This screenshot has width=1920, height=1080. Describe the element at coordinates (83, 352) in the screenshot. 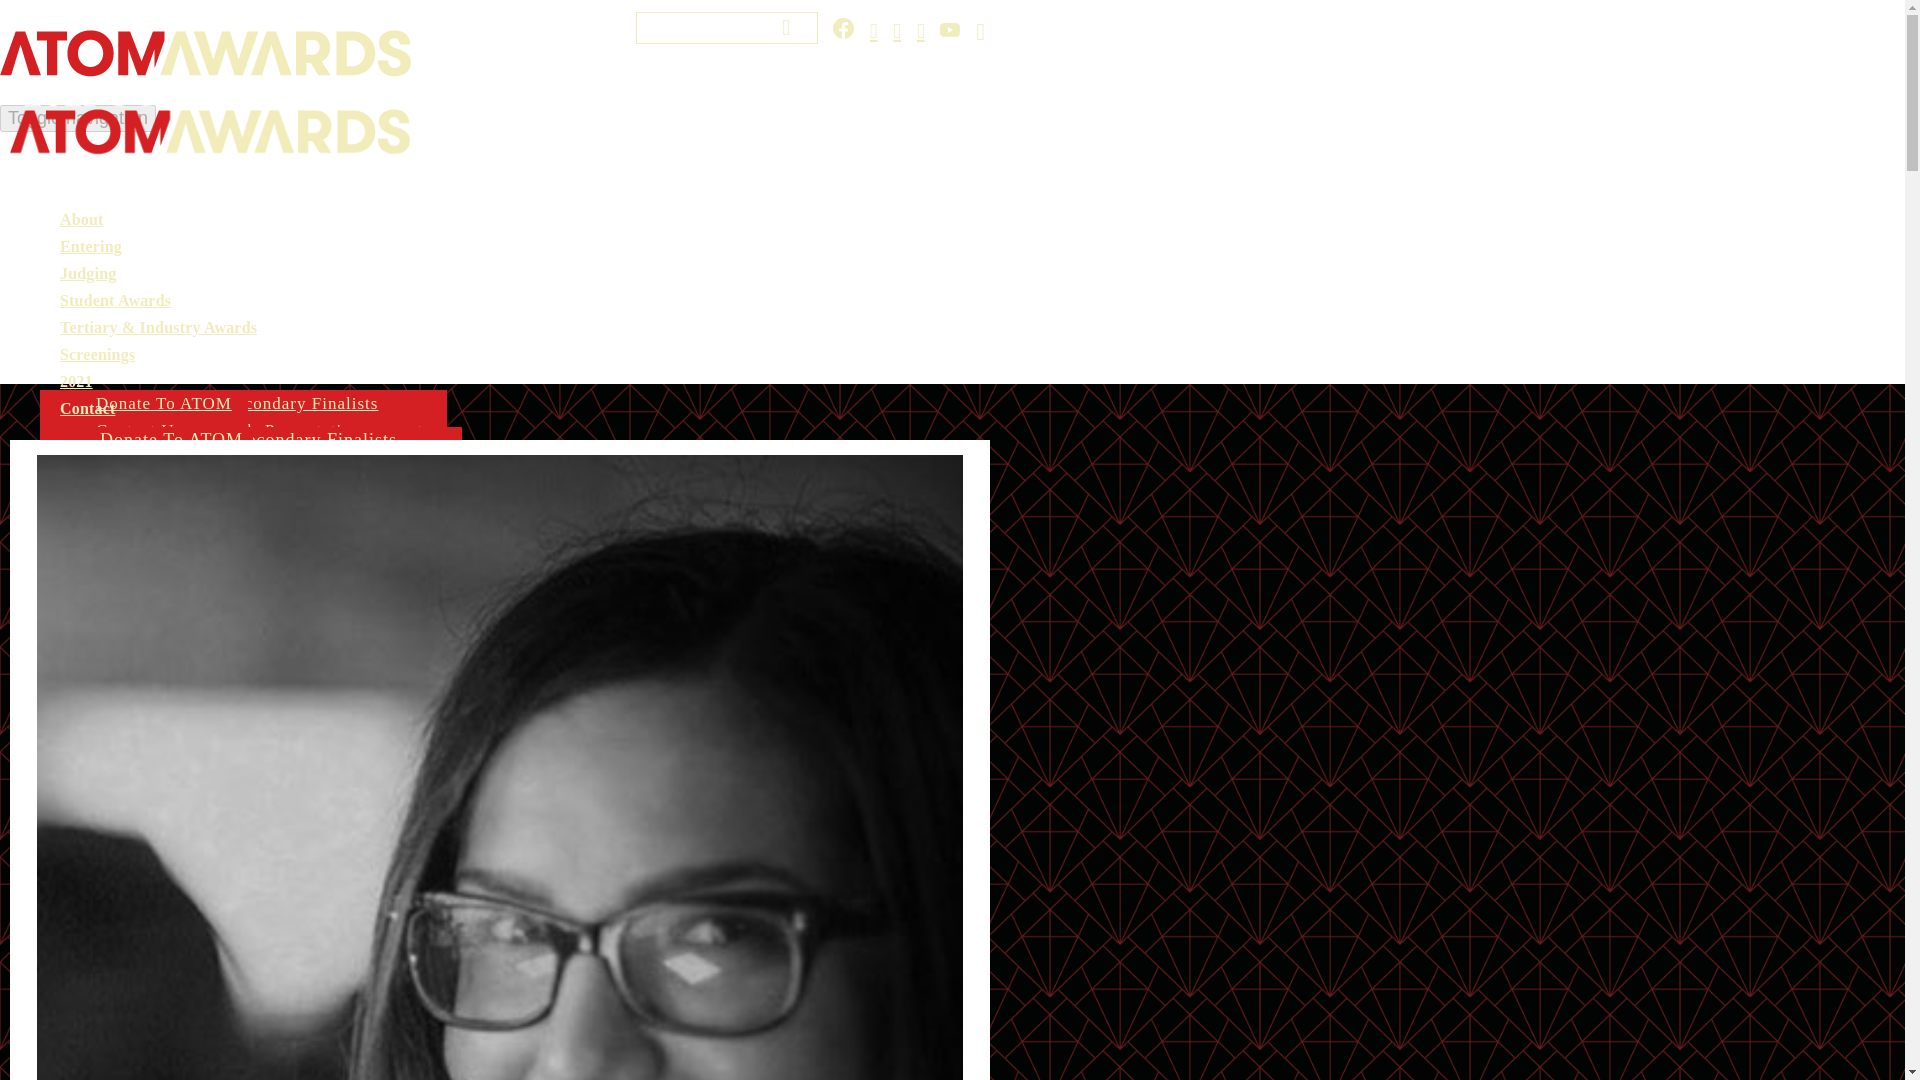

I see `Contact` at that location.